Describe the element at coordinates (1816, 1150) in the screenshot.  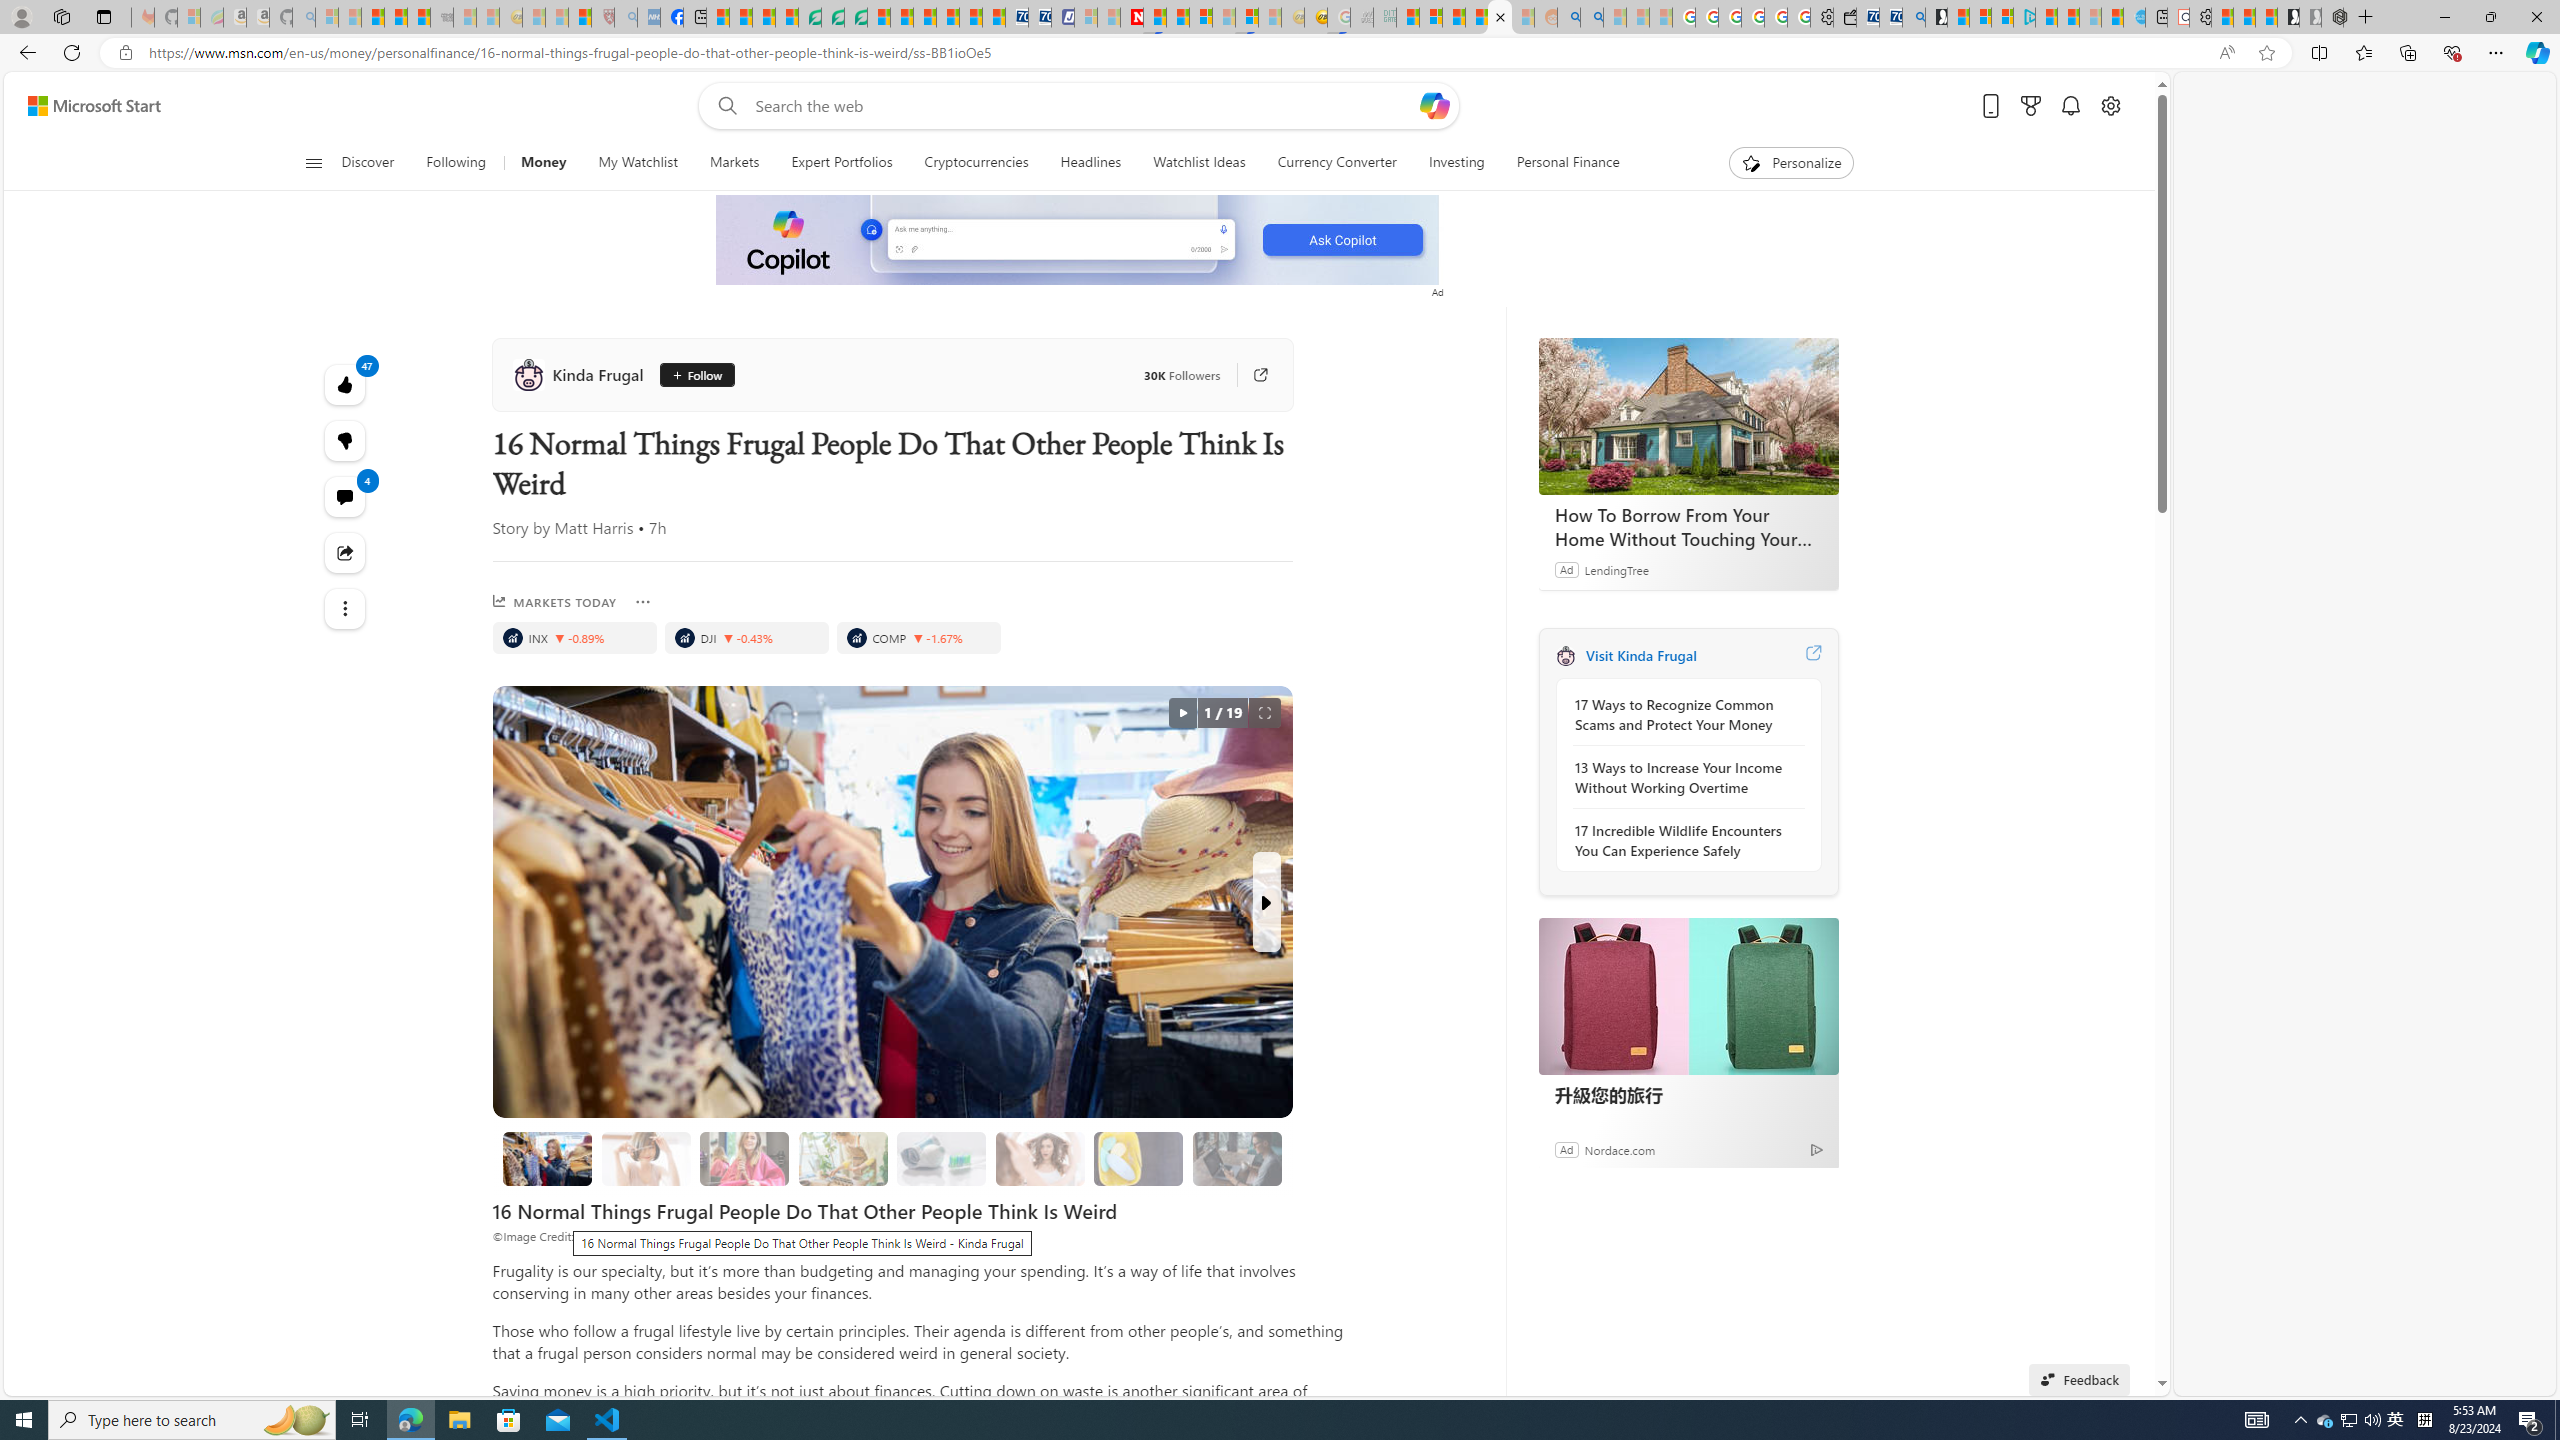
I see `Ad Choice` at that location.